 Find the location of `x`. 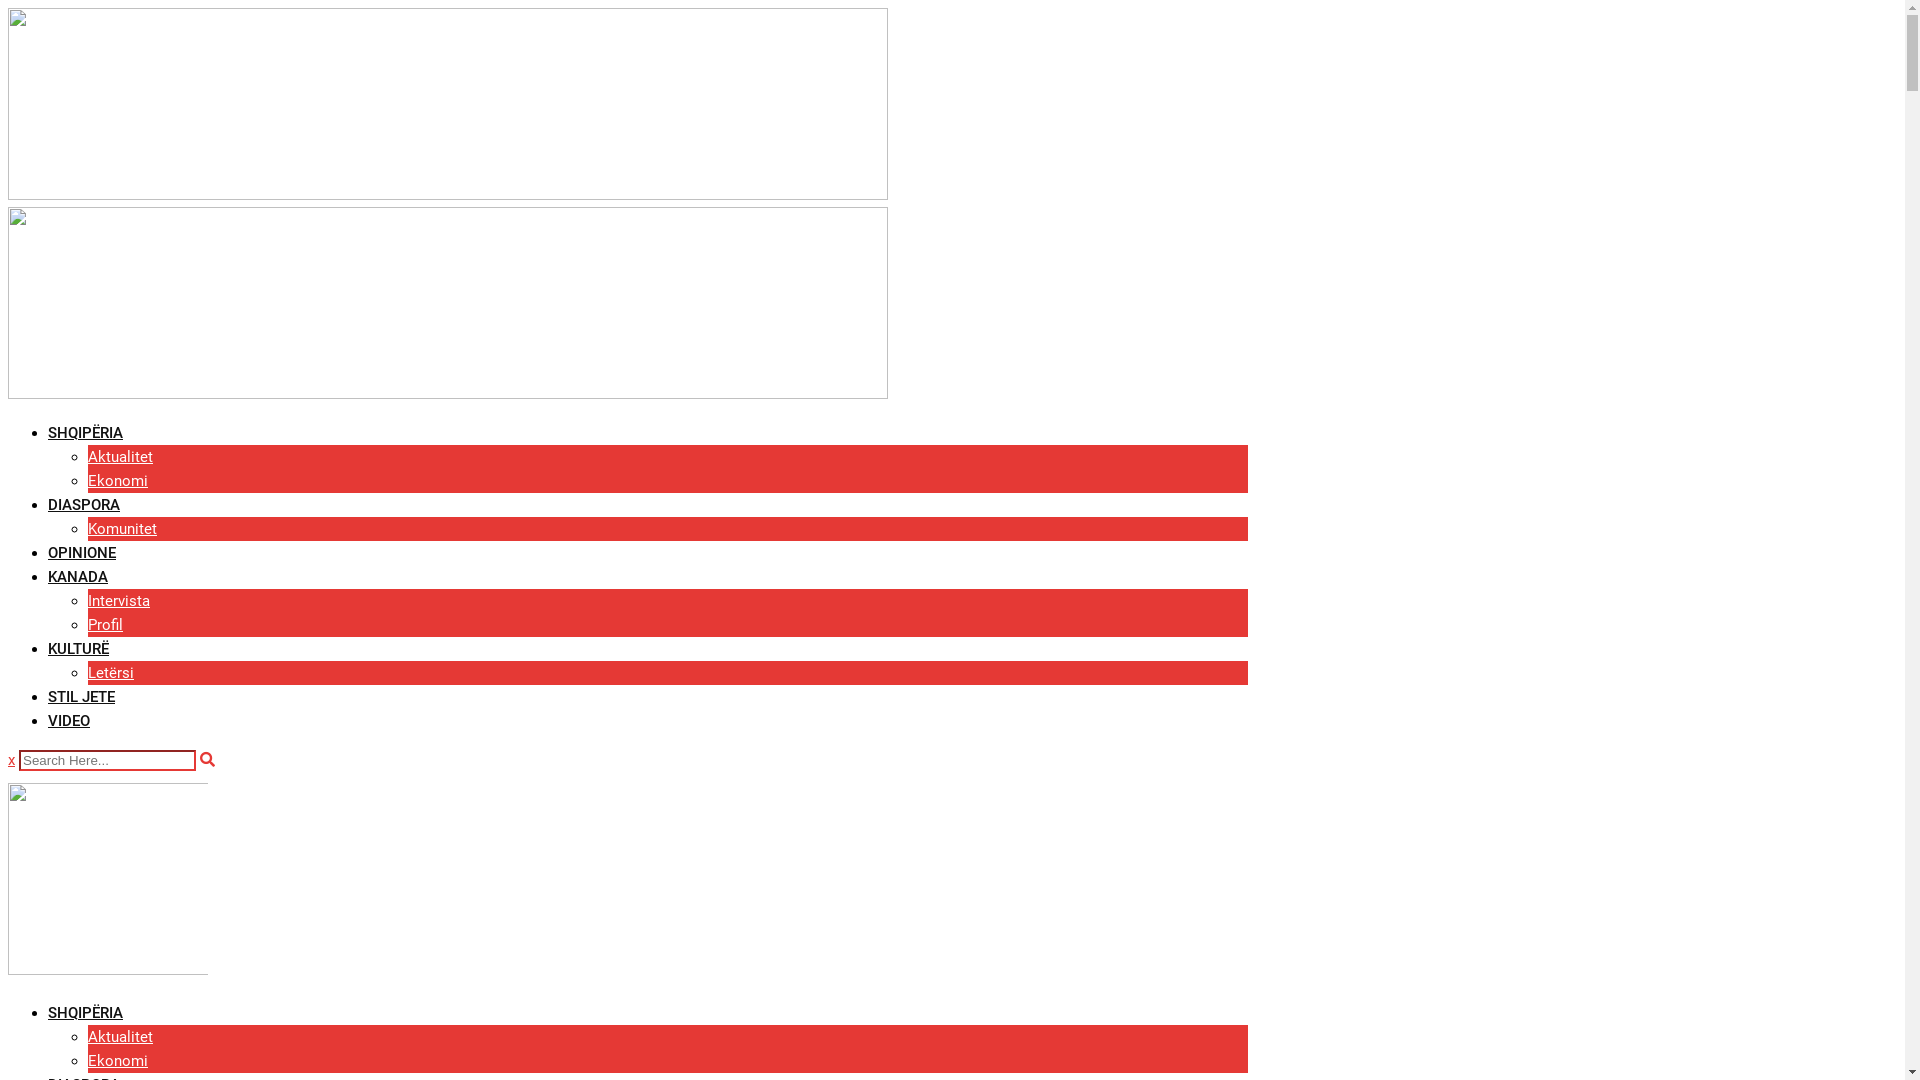

x is located at coordinates (12, 760).